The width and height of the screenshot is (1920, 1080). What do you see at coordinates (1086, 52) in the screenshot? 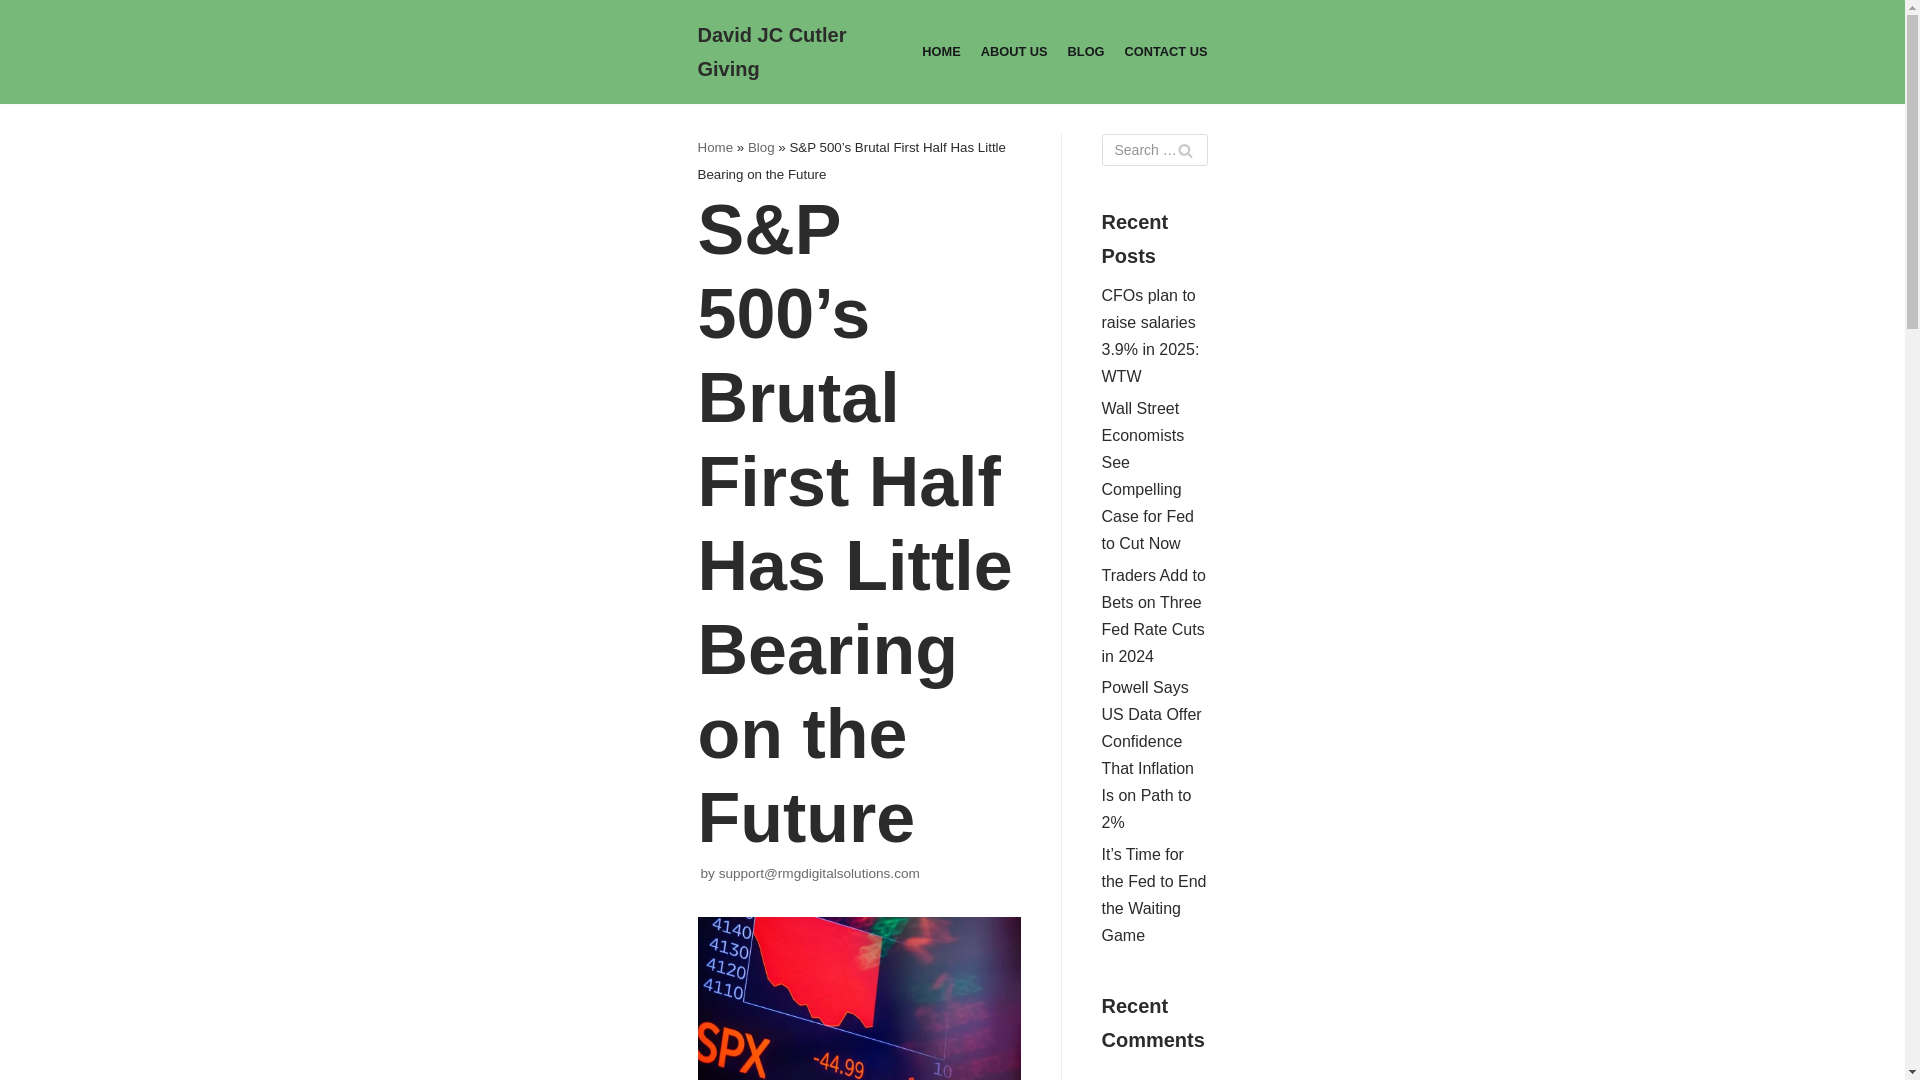
I see `BLOG` at bounding box center [1086, 52].